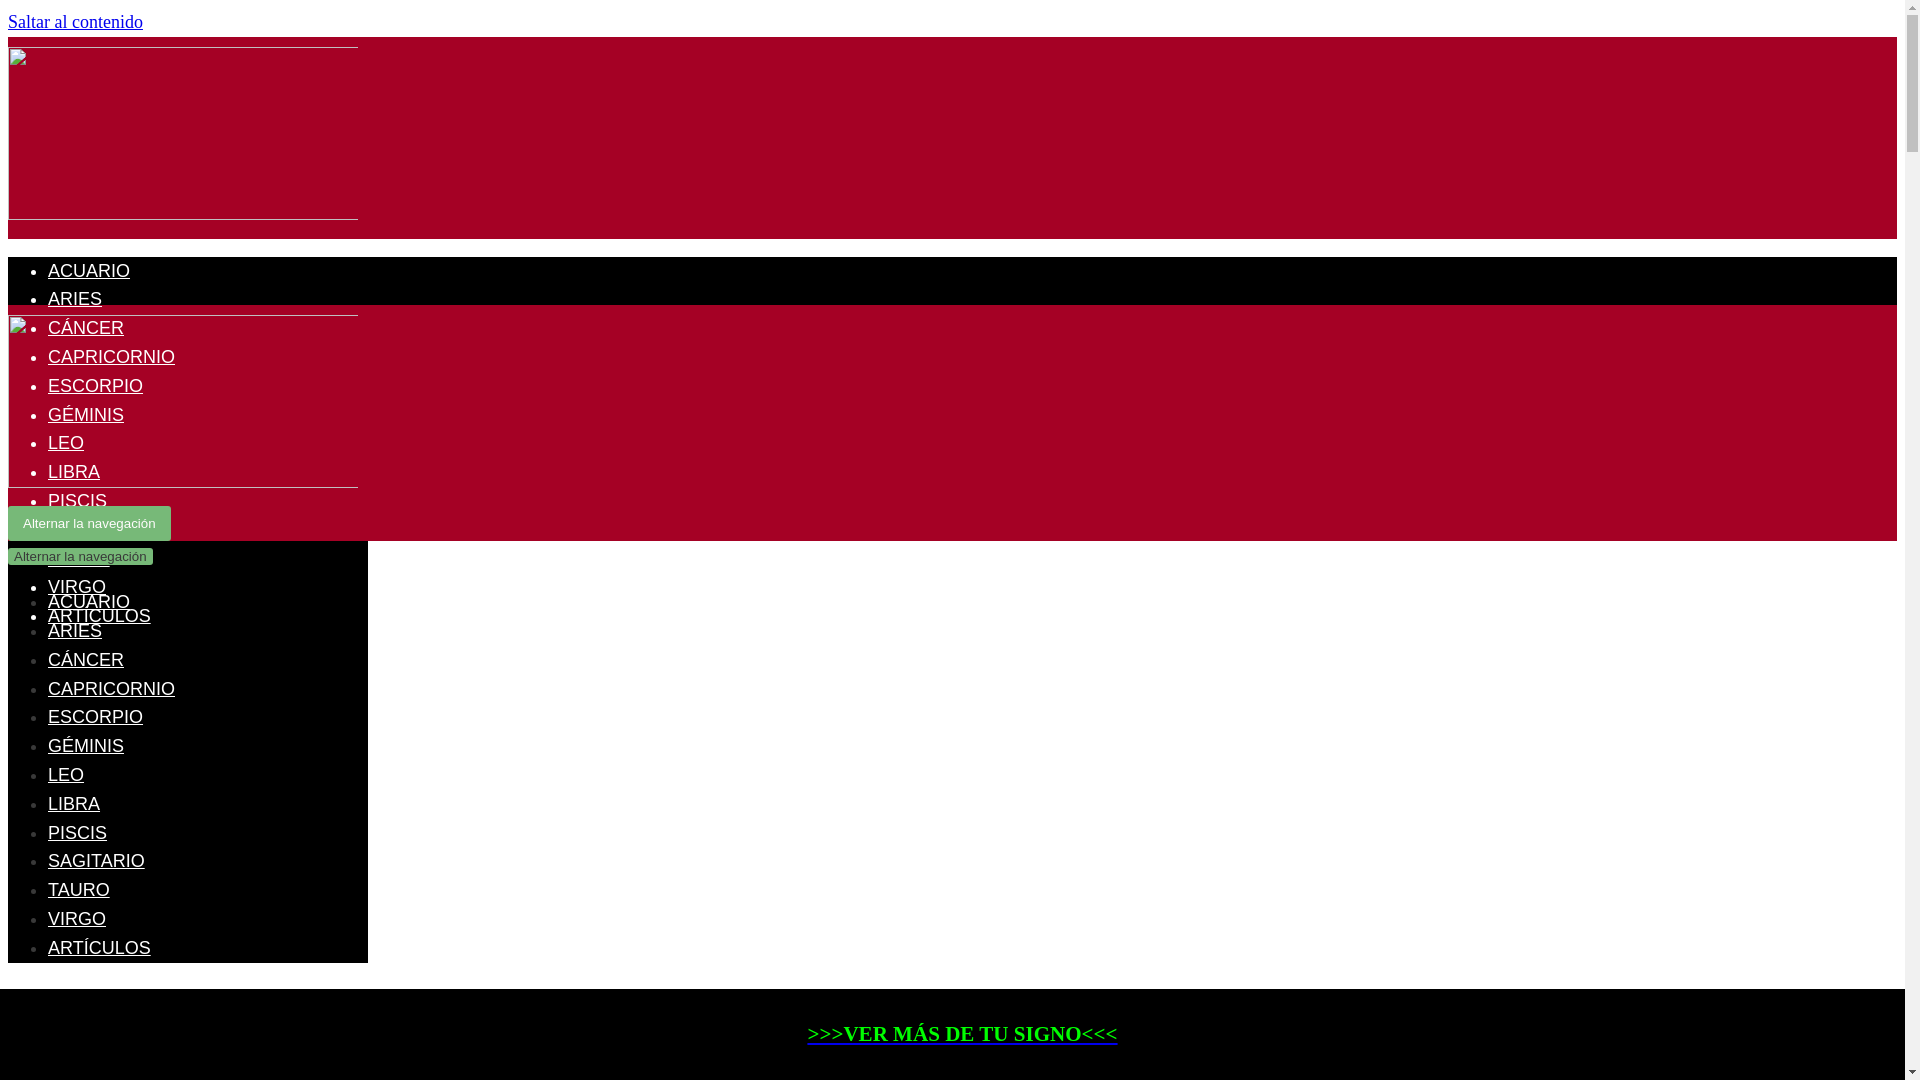  What do you see at coordinates (183, 482) in the screenshot?
I see `12 SIGNOS` at bounding box center [183, 482].